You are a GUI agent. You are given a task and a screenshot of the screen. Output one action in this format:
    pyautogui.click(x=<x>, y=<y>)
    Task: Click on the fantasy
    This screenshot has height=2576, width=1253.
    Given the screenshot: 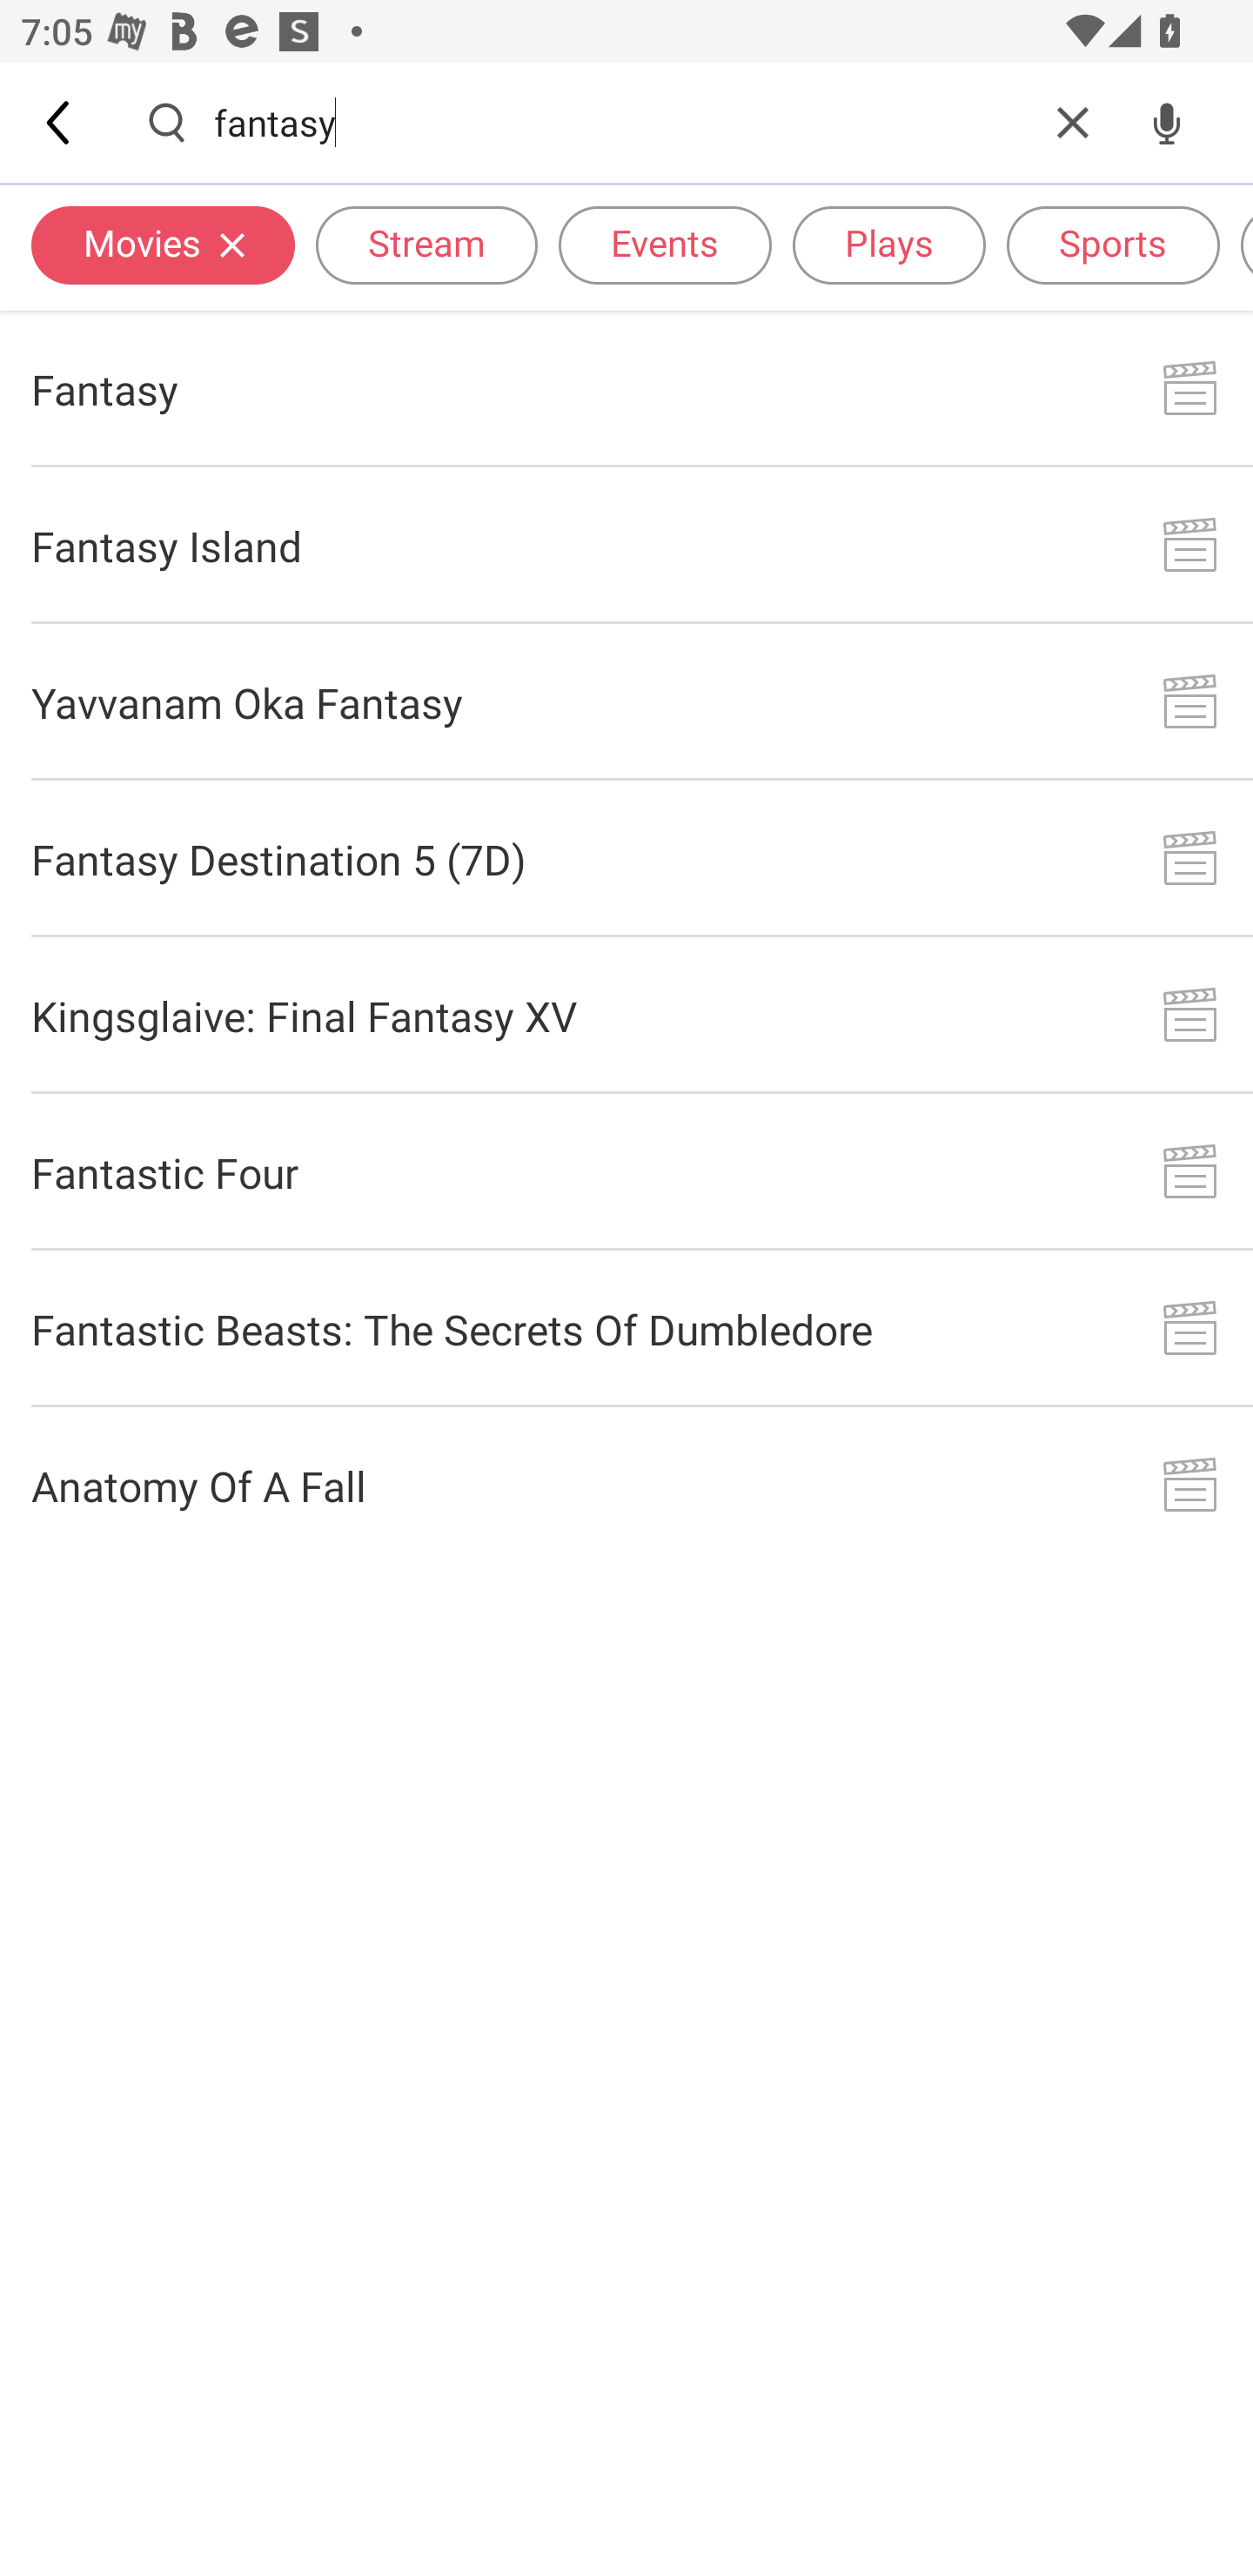 What is the action you would take?
    pyautogui.click(x=620, y=122)
    